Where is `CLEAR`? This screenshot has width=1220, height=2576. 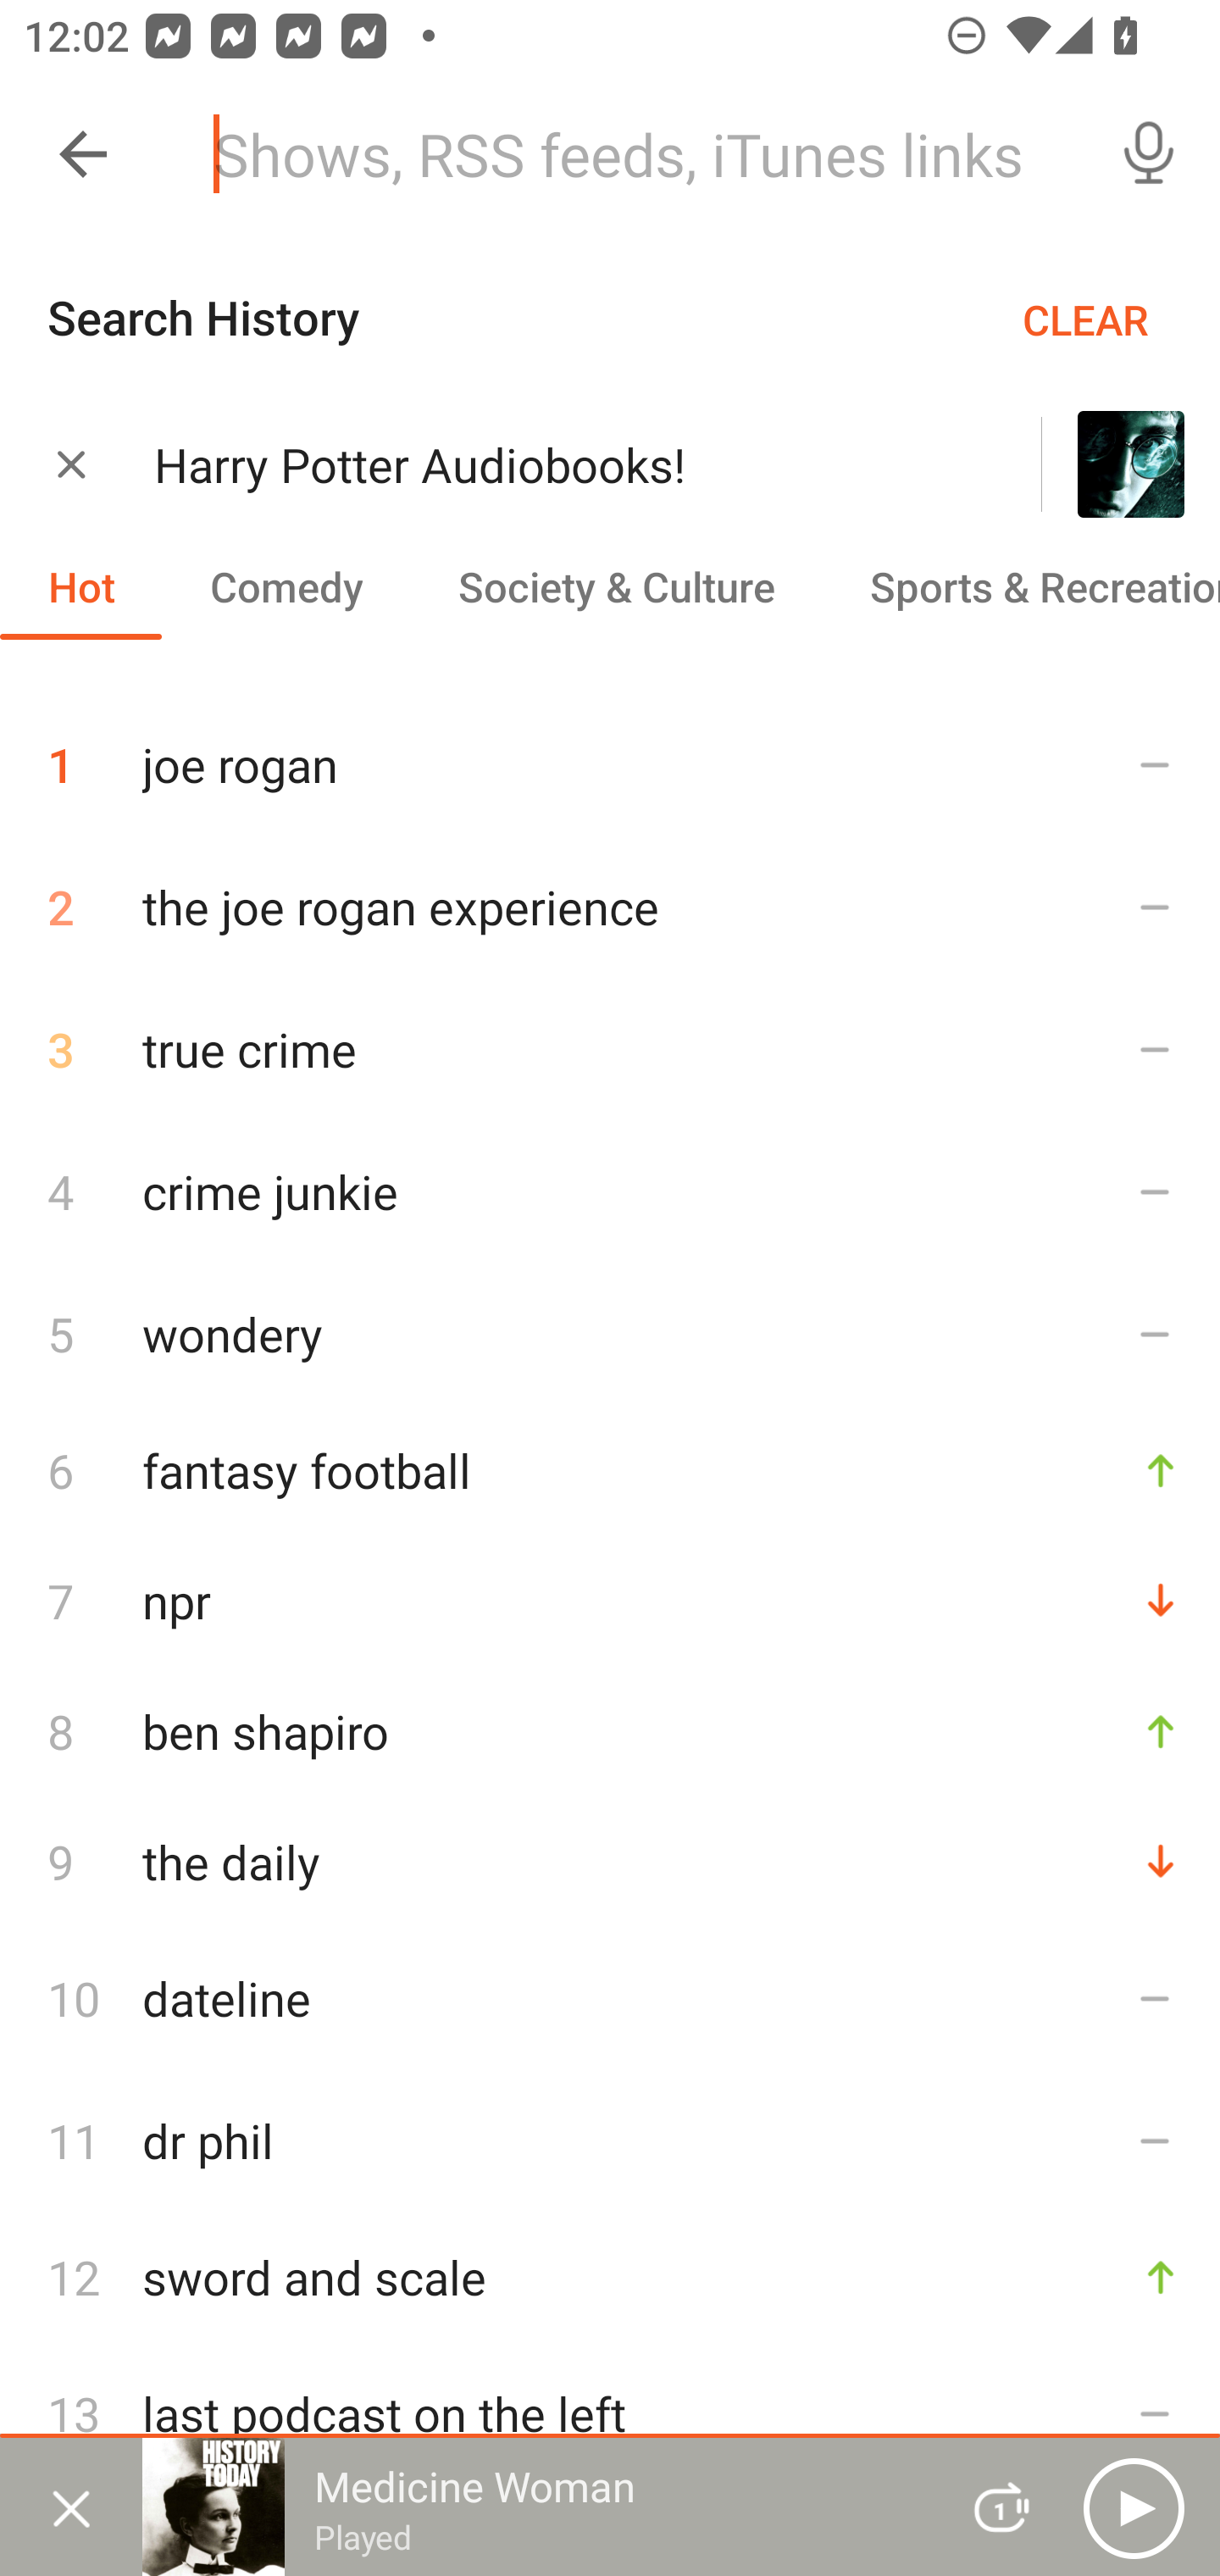 CLEAR is located at coordinates (1085, 319).